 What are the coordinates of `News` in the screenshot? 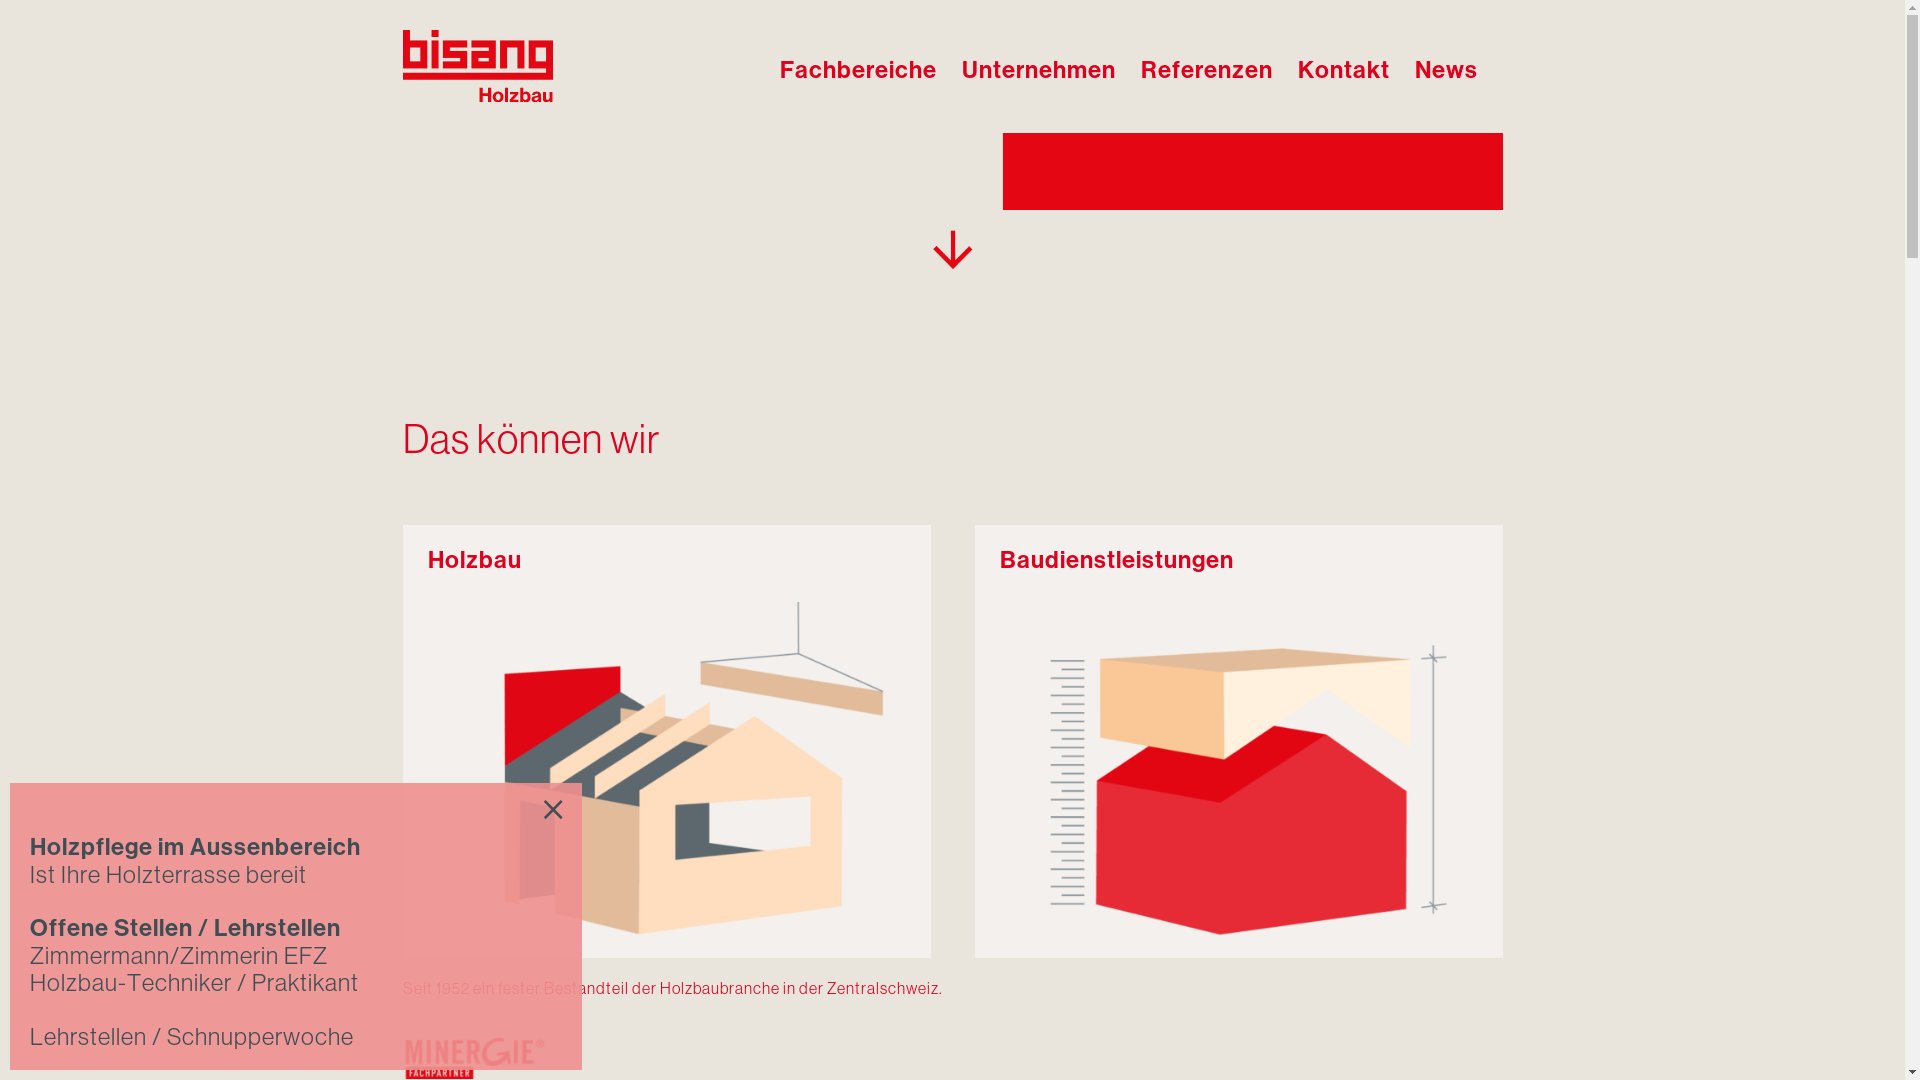 It's located at (1446, 66).